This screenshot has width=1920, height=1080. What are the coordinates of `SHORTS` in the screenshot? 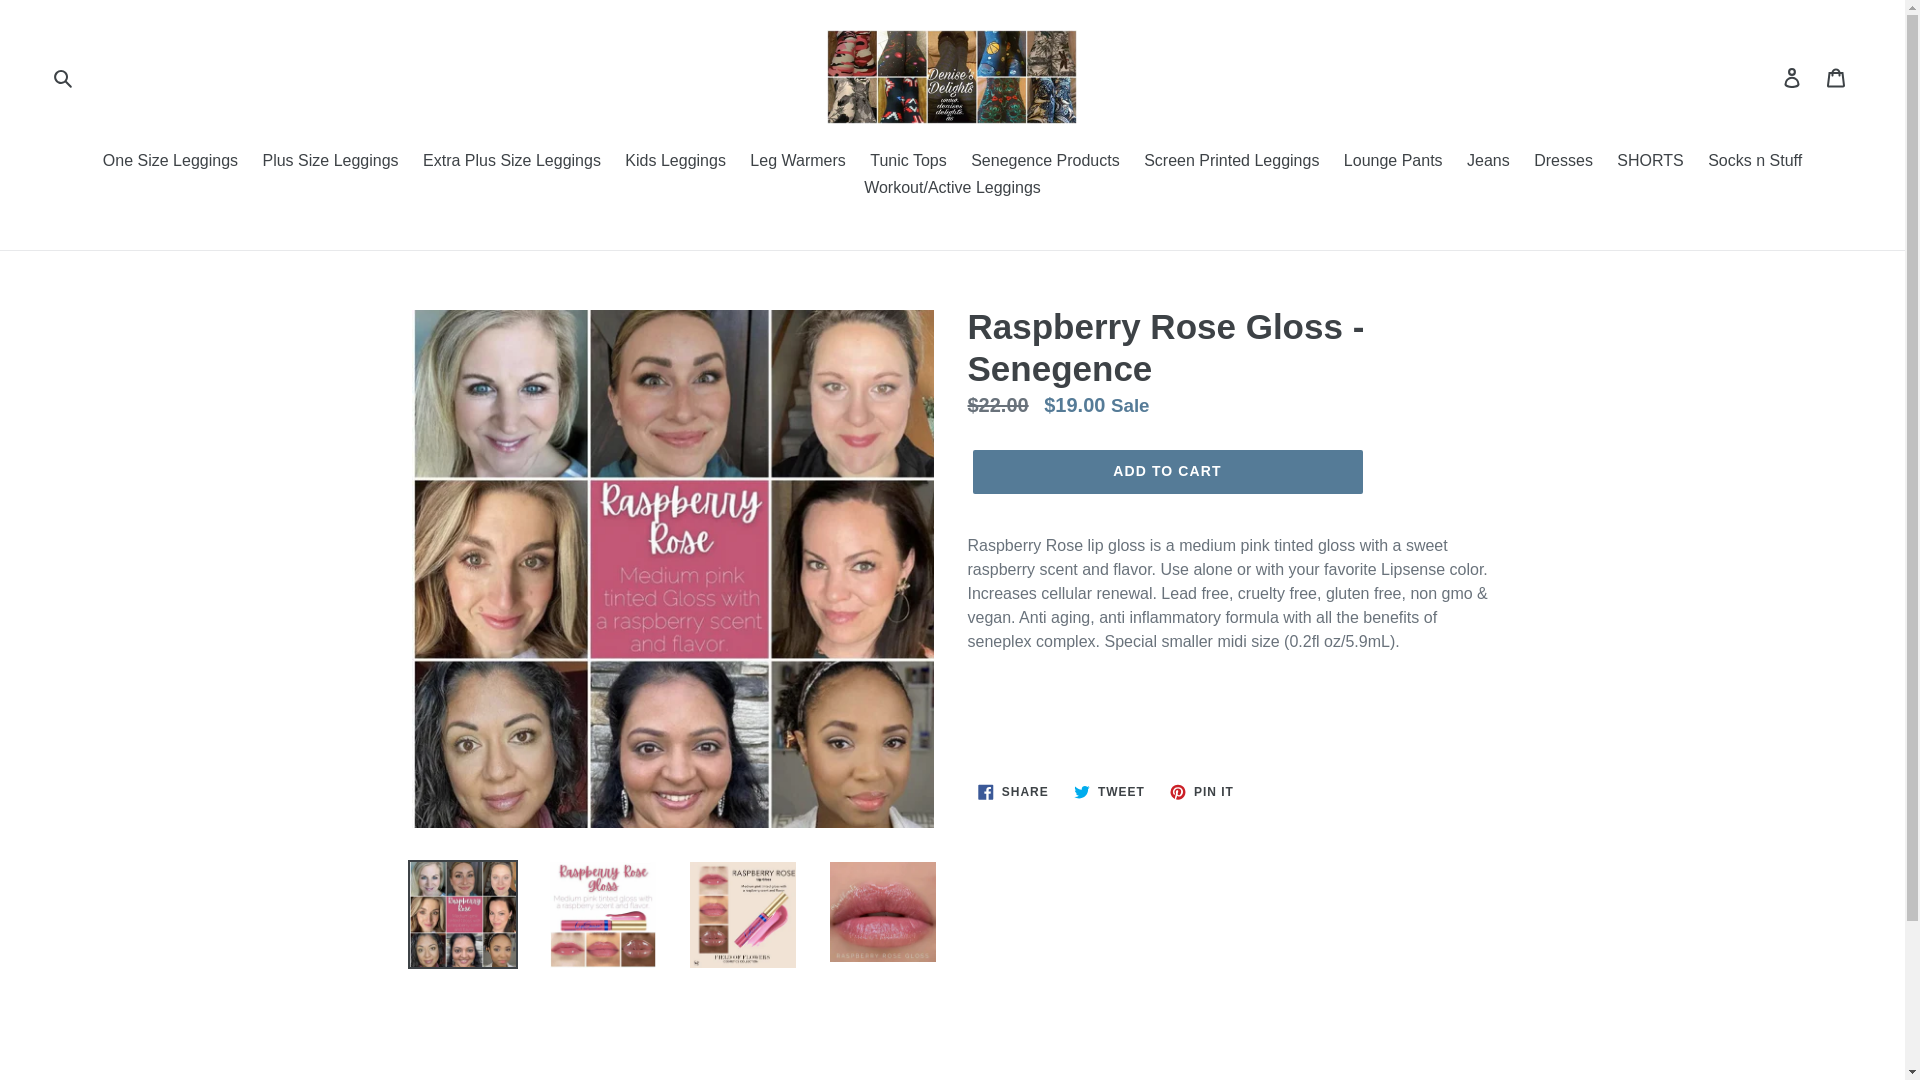 It's located at (1650, 162).